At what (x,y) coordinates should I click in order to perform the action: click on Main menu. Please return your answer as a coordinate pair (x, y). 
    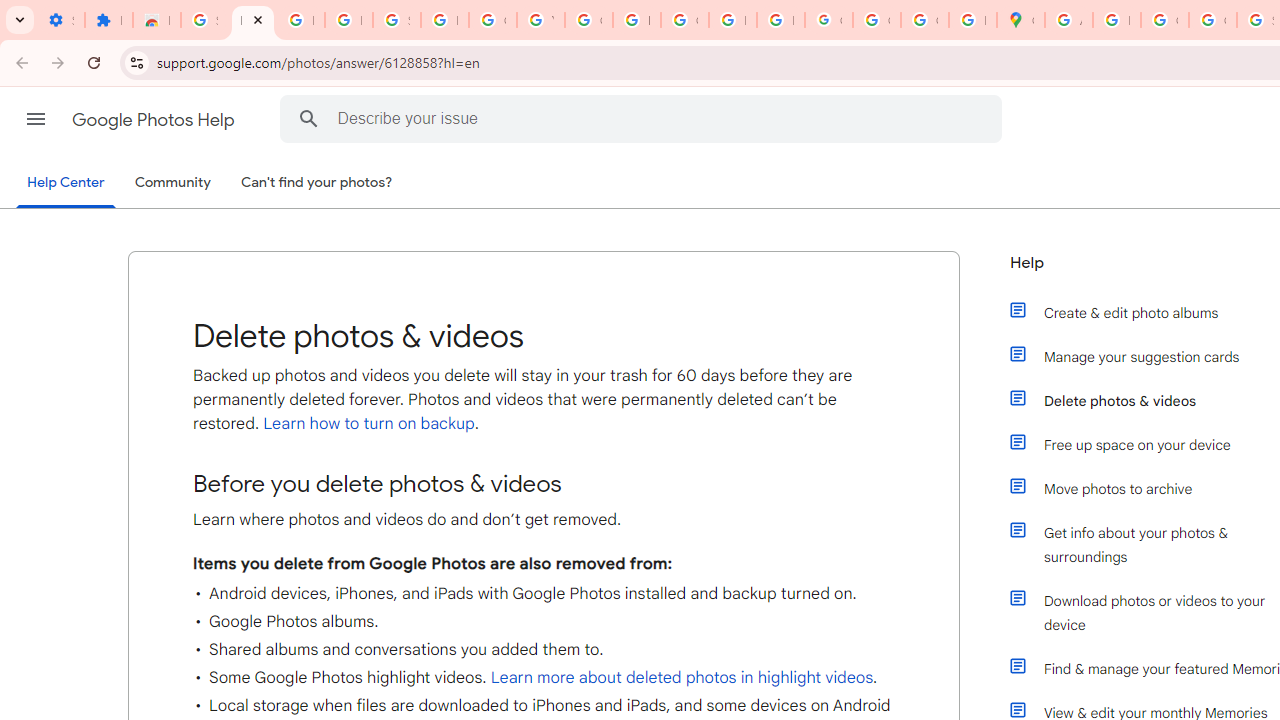
    Looking at the image, I should click on (36, 119).